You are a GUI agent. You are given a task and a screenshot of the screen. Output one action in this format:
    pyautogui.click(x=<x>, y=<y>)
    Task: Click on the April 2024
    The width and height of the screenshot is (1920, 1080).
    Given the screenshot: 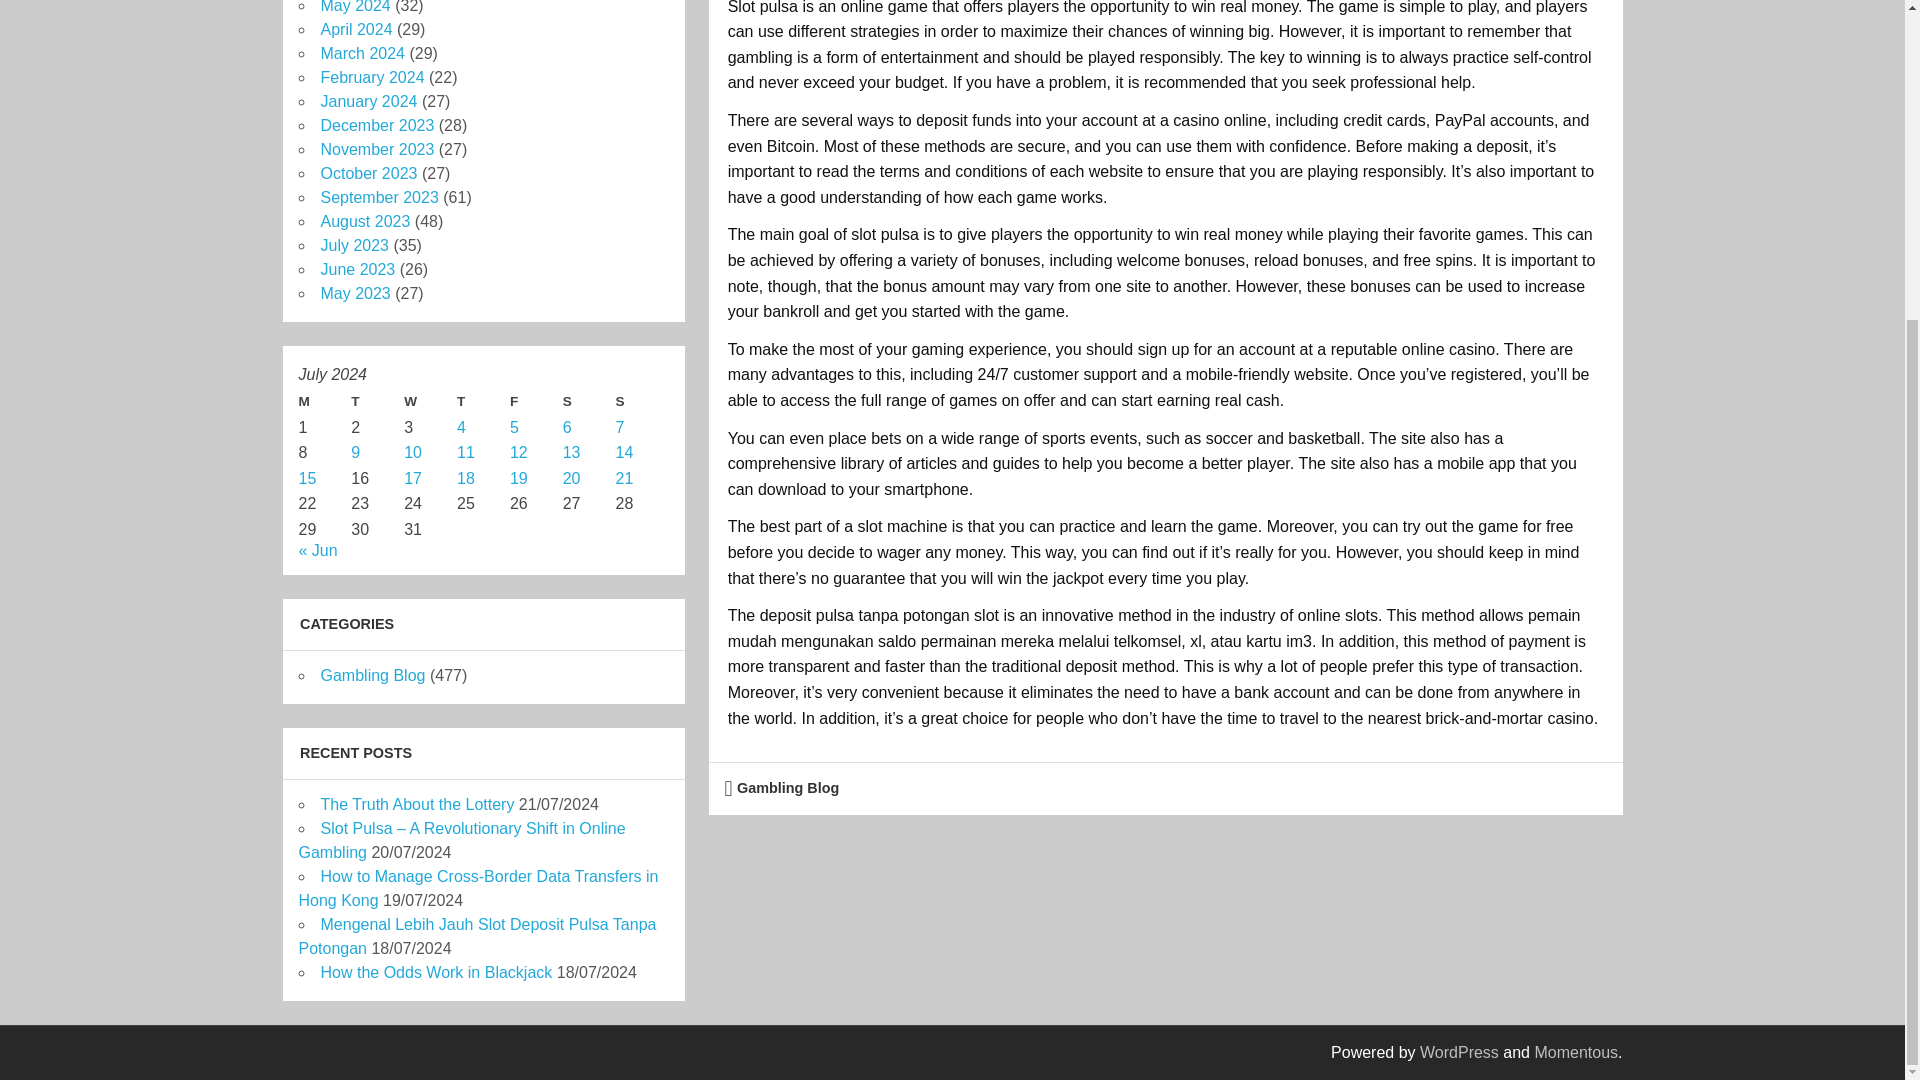 What is the action you would take?
    pyautogui.click(x=356, y=28)
    